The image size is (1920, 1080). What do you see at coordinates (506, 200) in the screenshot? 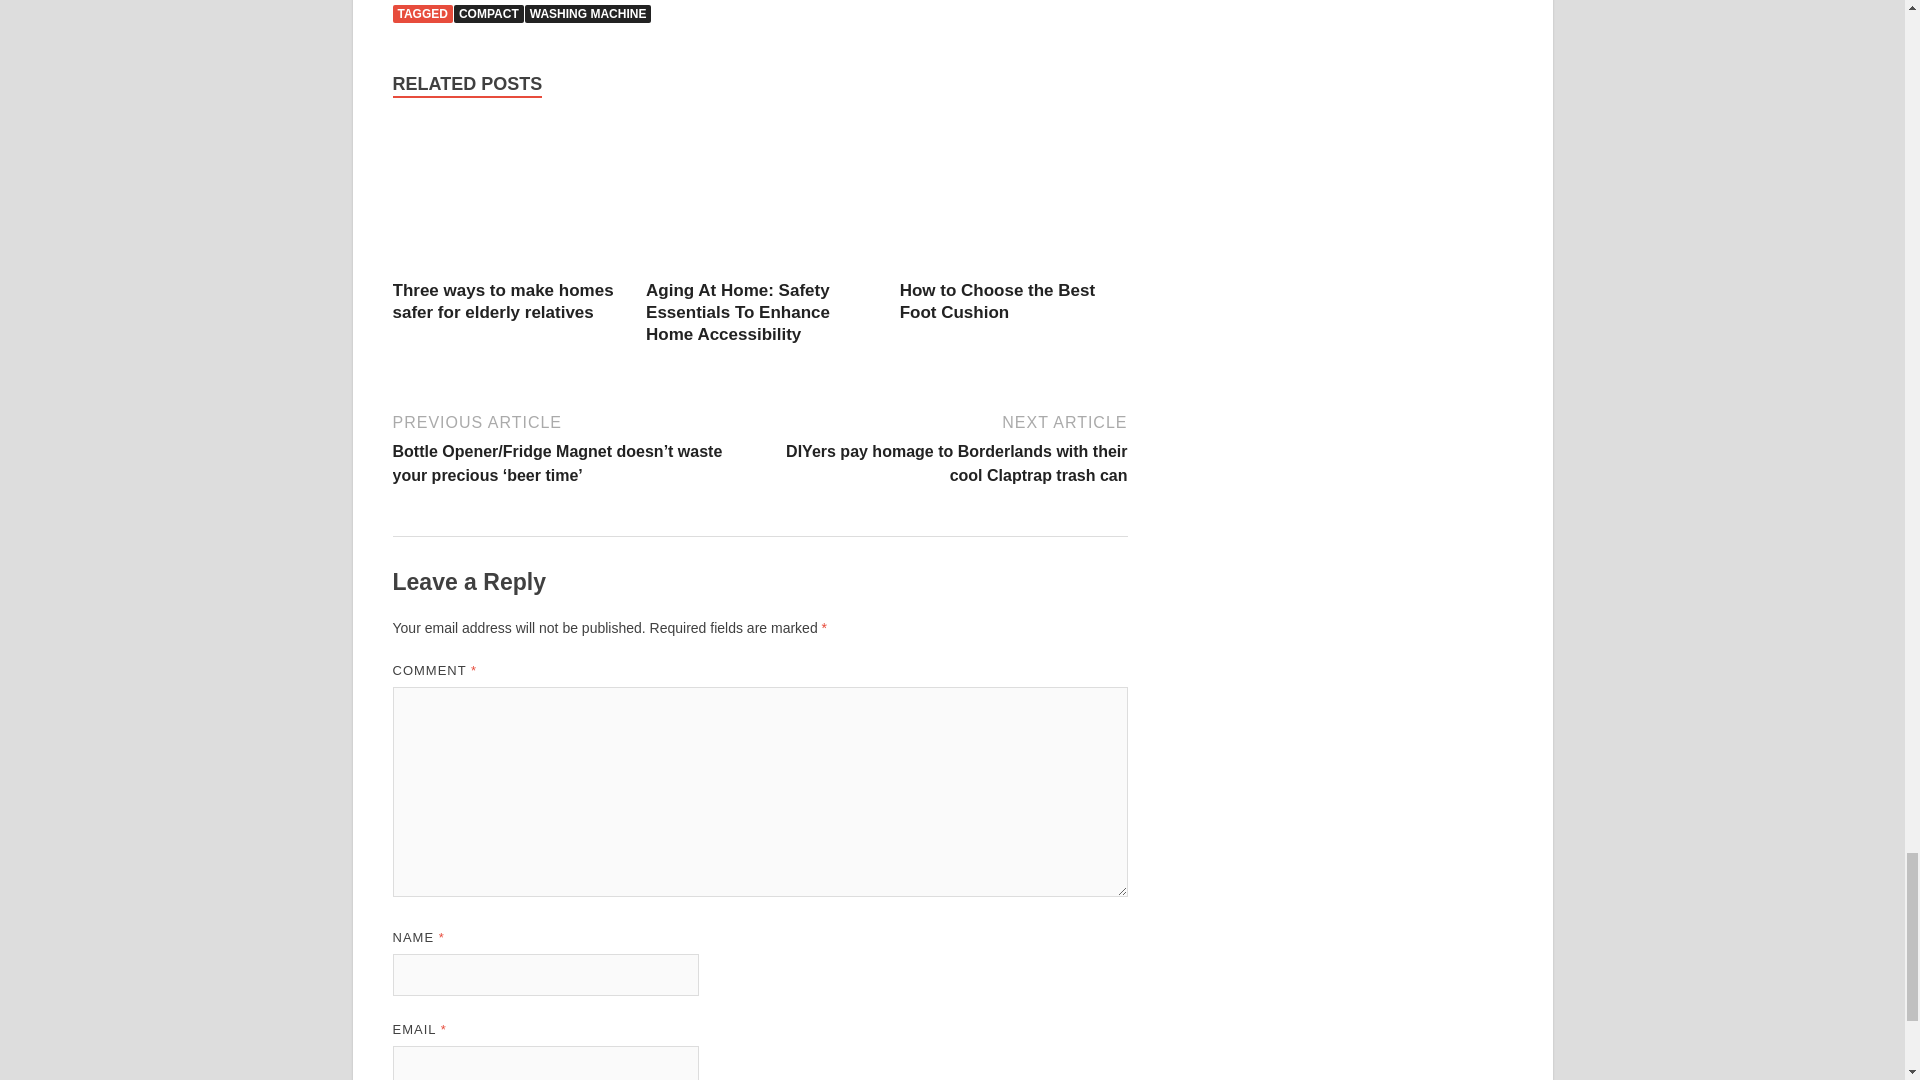
I see `Three ways to make homes safer for elderly relatives` at bounding box center [506, 200].